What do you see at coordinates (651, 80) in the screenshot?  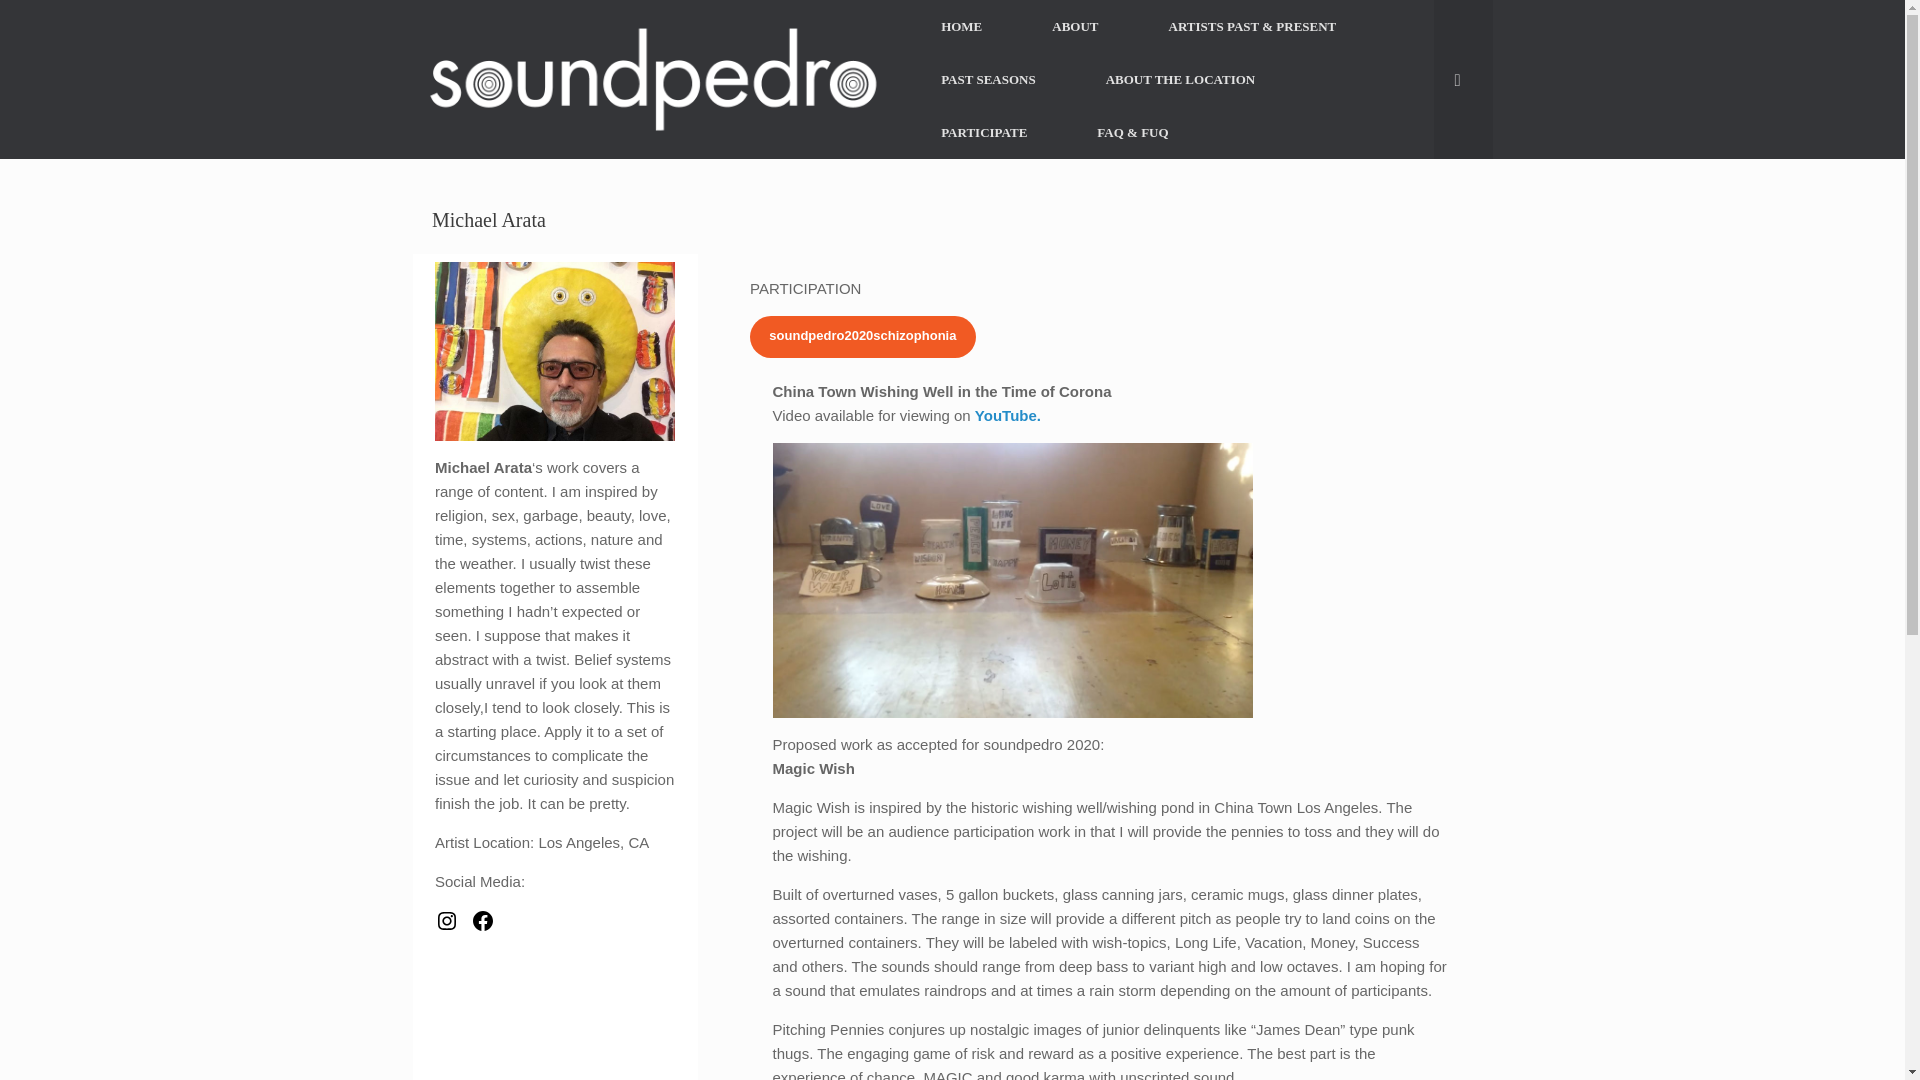 I see `soundpedro` at bounding box center [651, 80].